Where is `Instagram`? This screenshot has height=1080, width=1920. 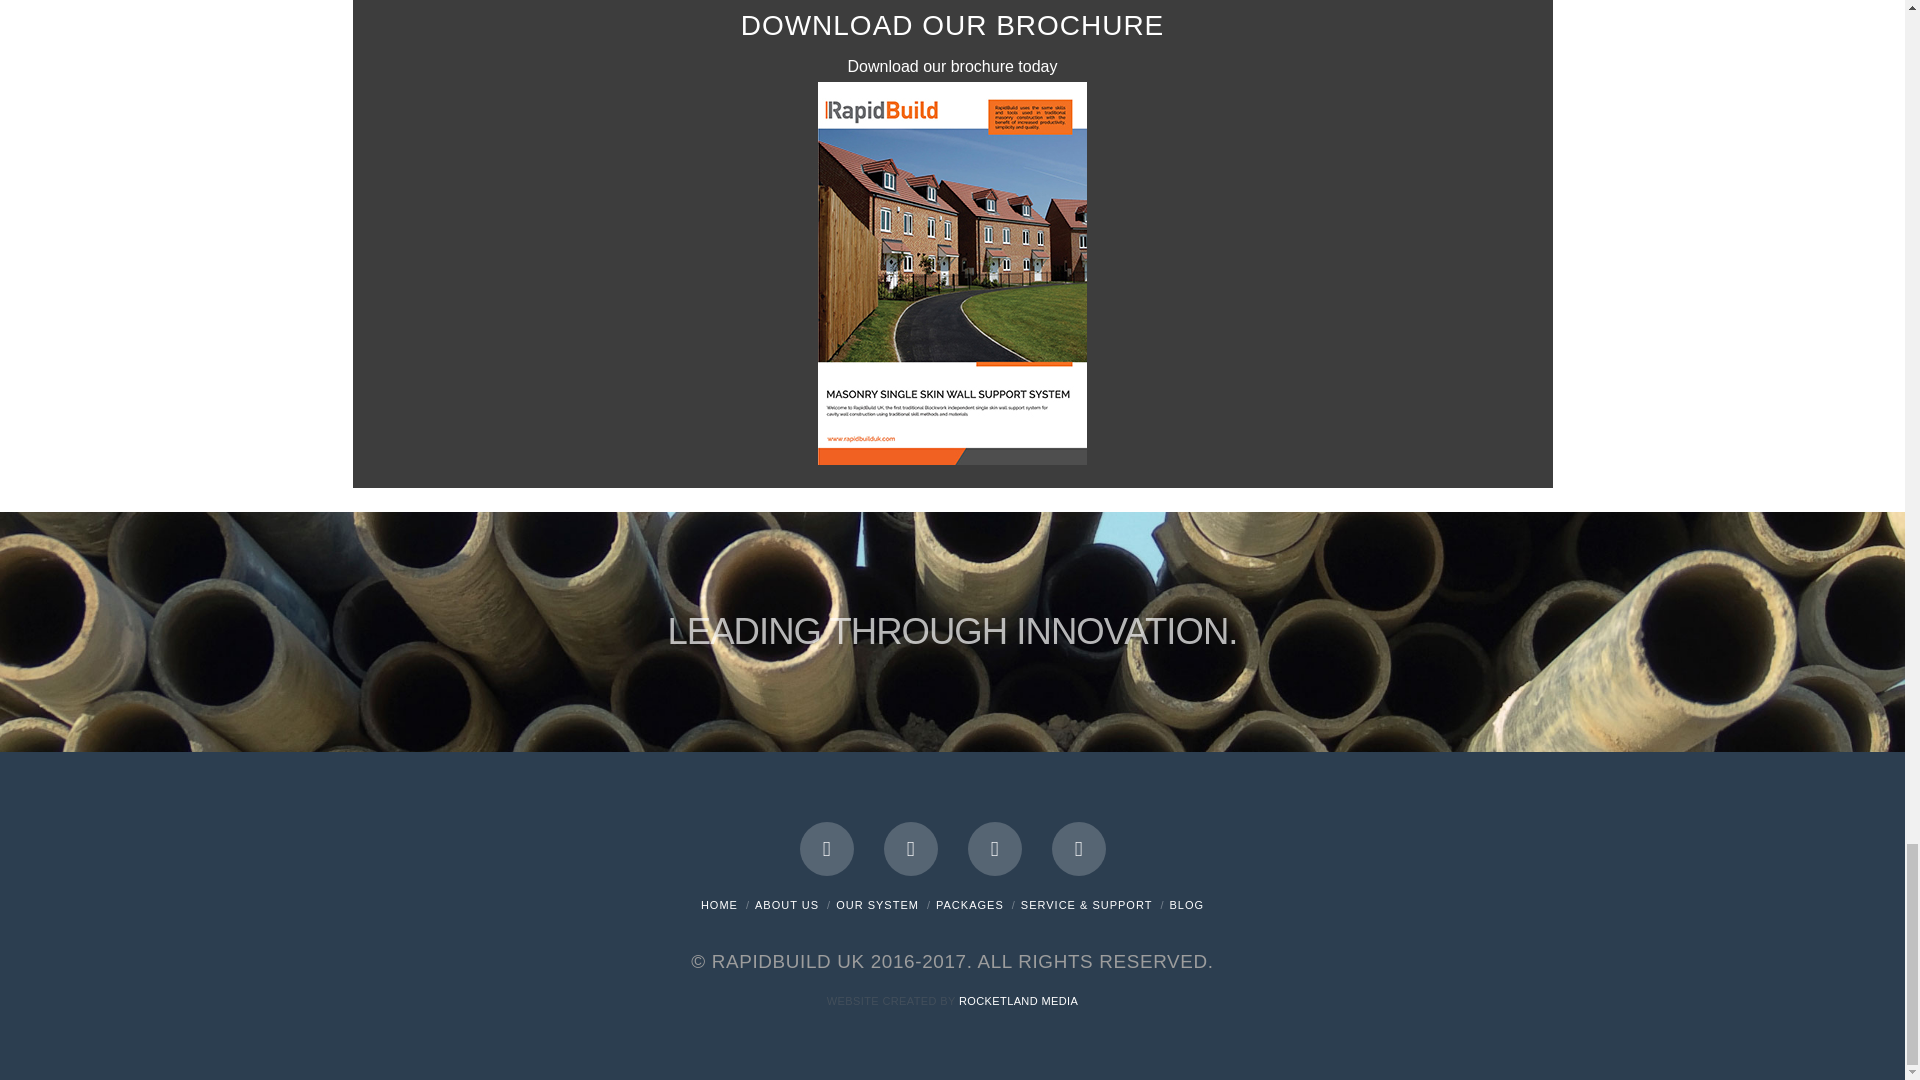
Instagram is located at coordinates (1078, 848).